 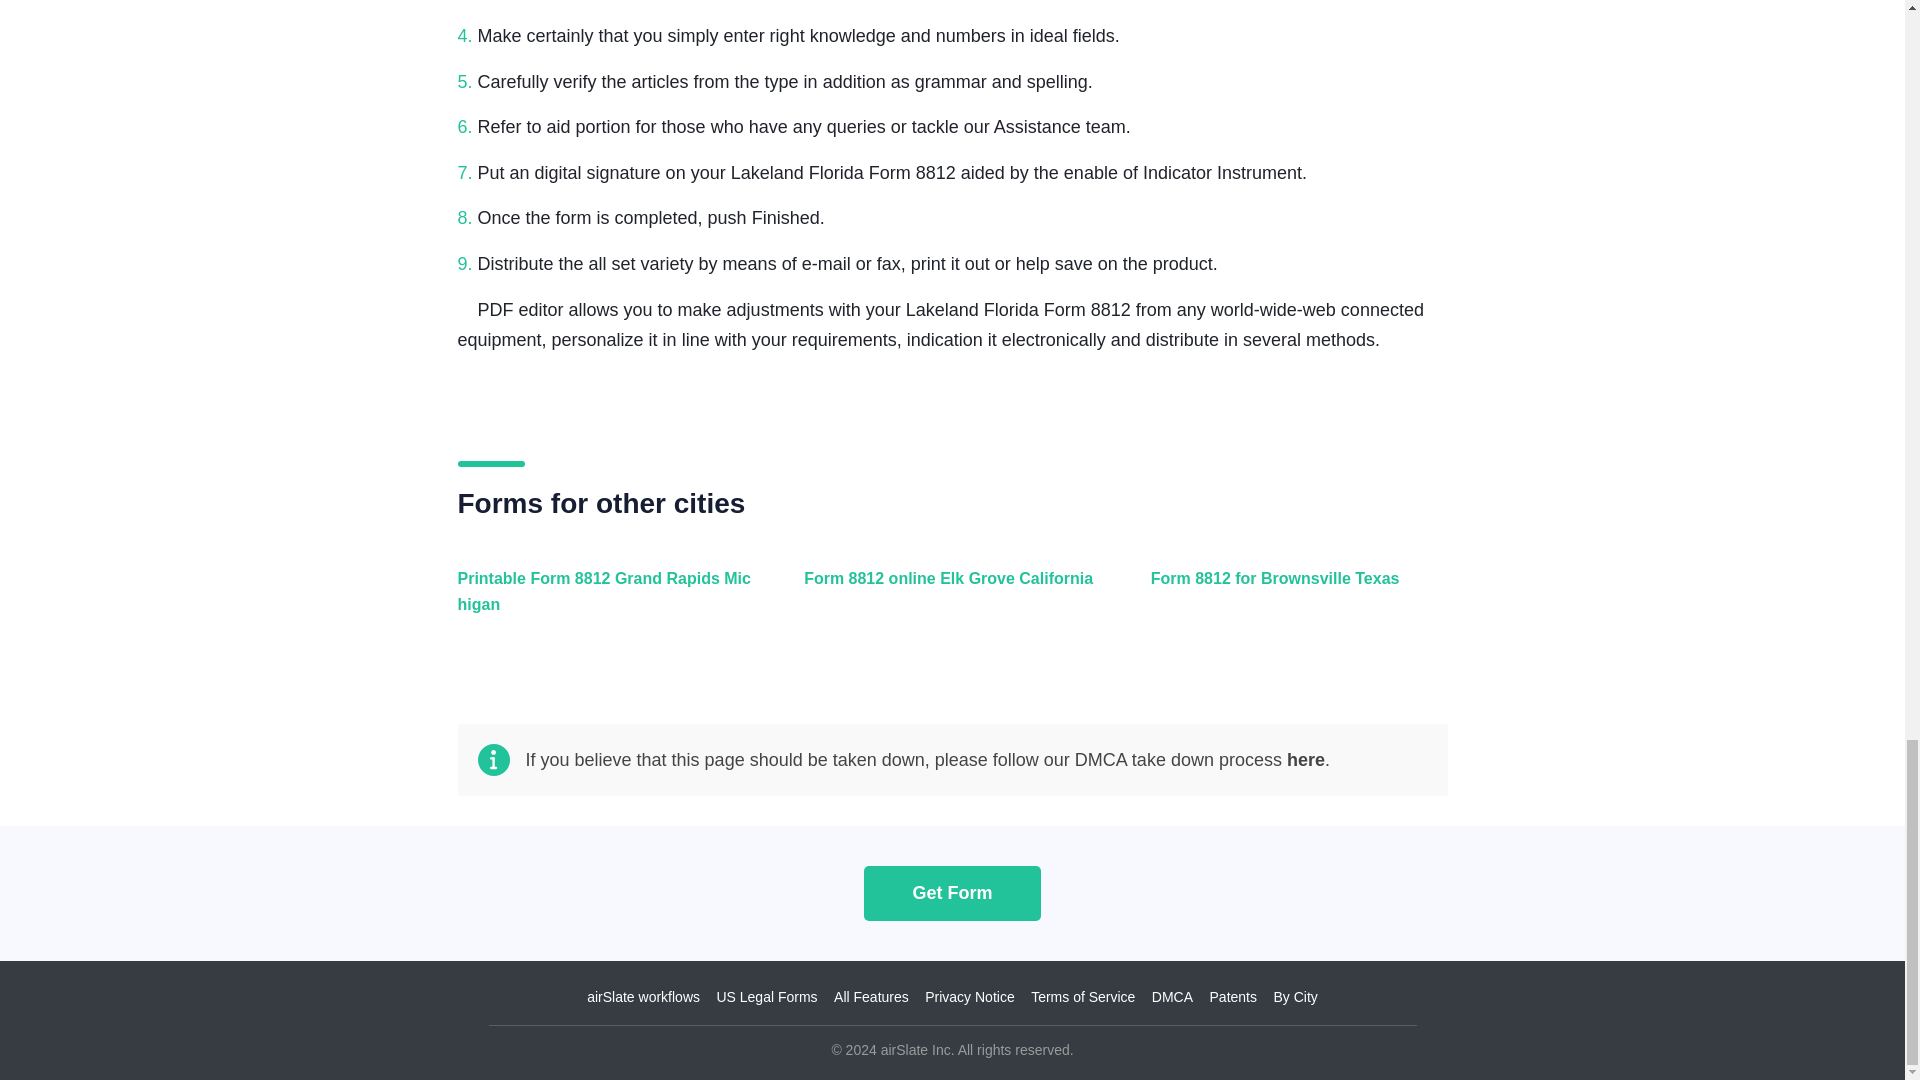 I want to click on airSlate workflows, so click(x=644, y=997).